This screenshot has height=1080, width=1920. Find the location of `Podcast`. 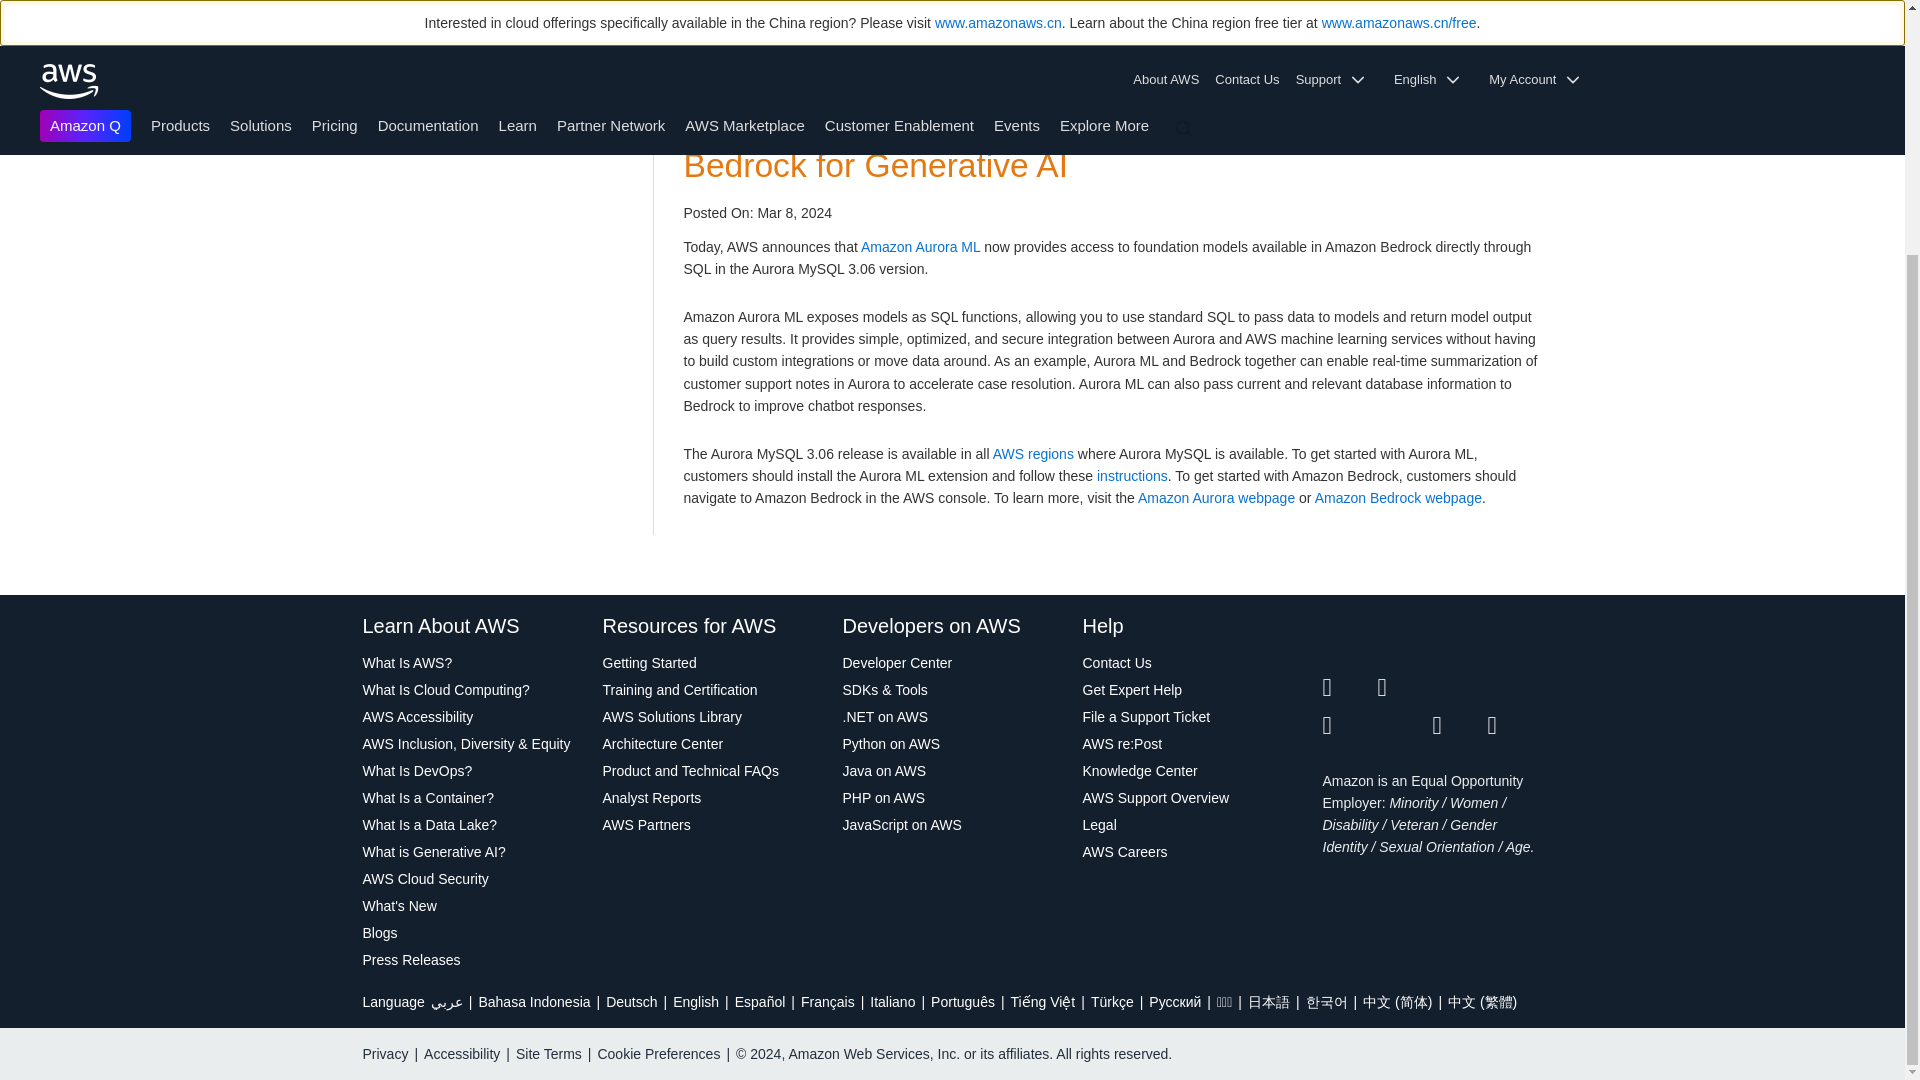

Podcast is located at coordinates (1459, 725).